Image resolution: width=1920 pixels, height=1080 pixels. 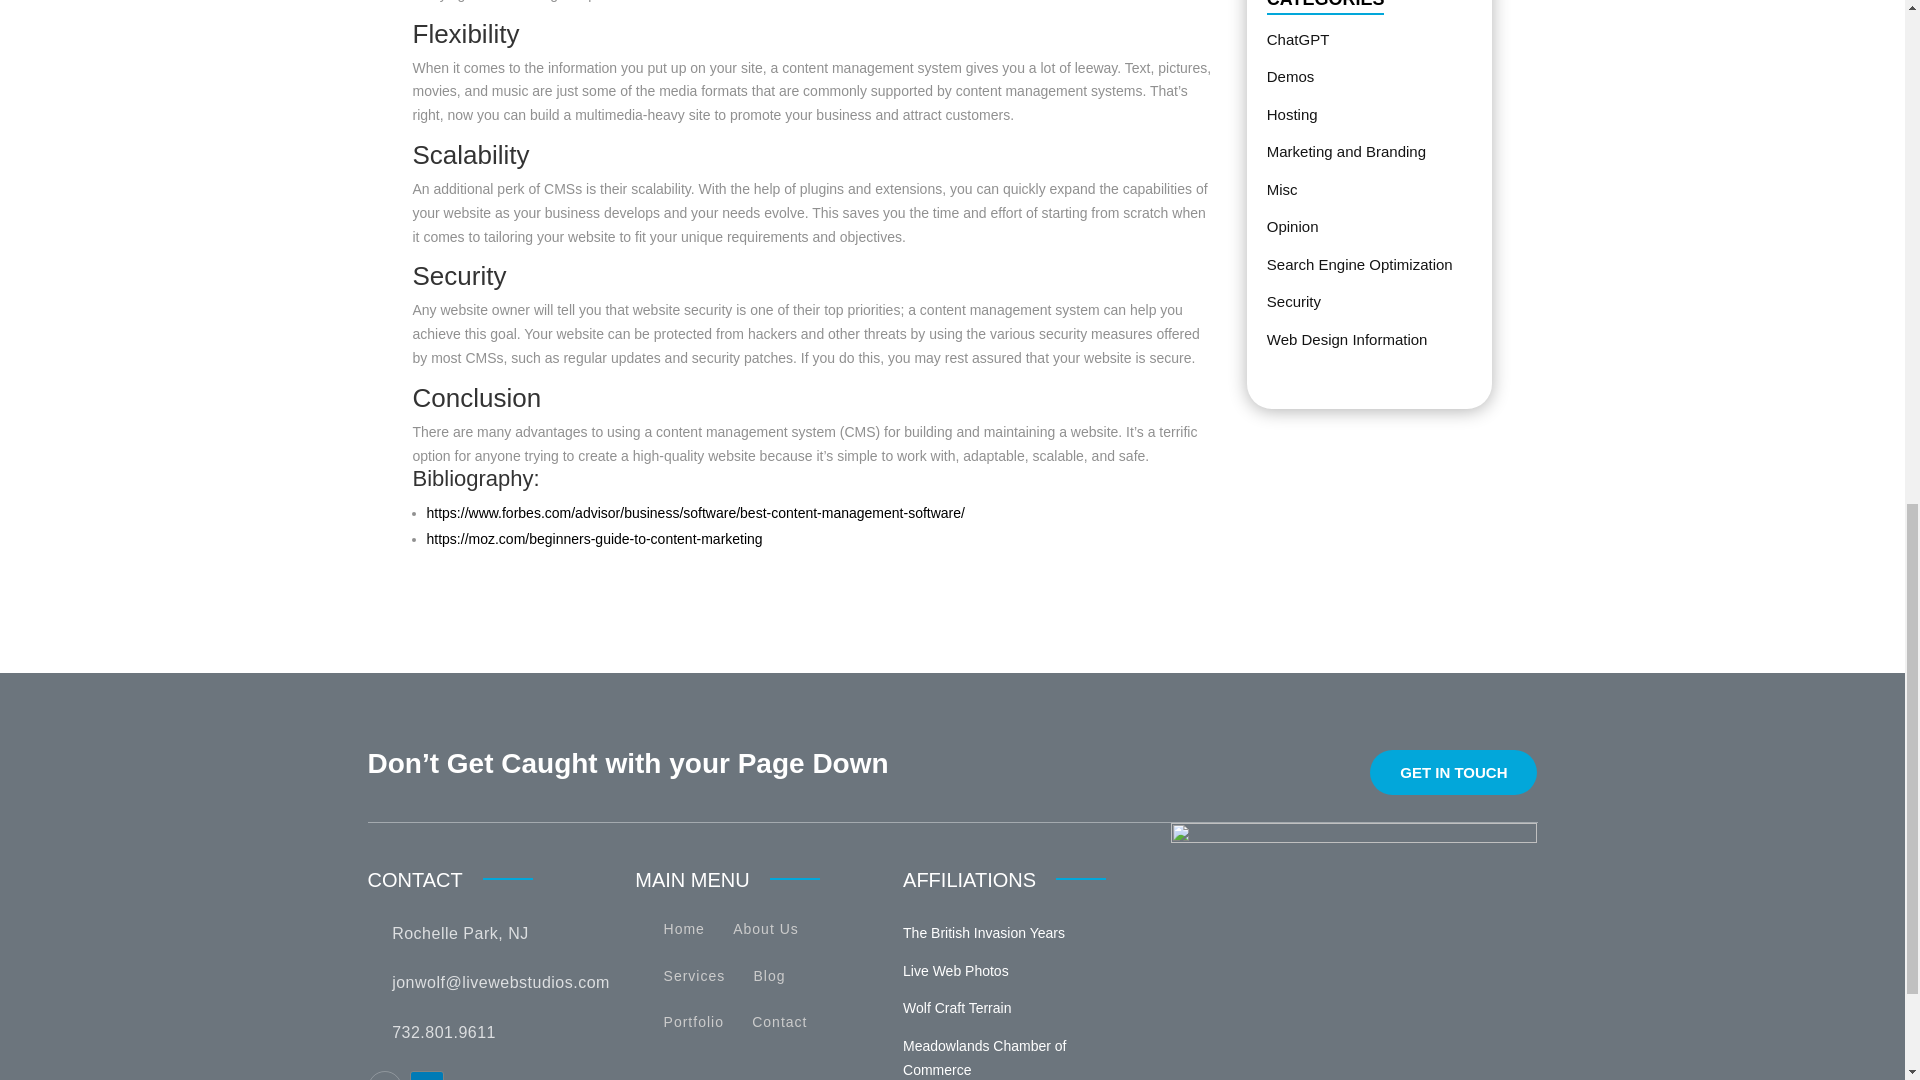 I want to click on Misc, so click(x=1282, y=189).